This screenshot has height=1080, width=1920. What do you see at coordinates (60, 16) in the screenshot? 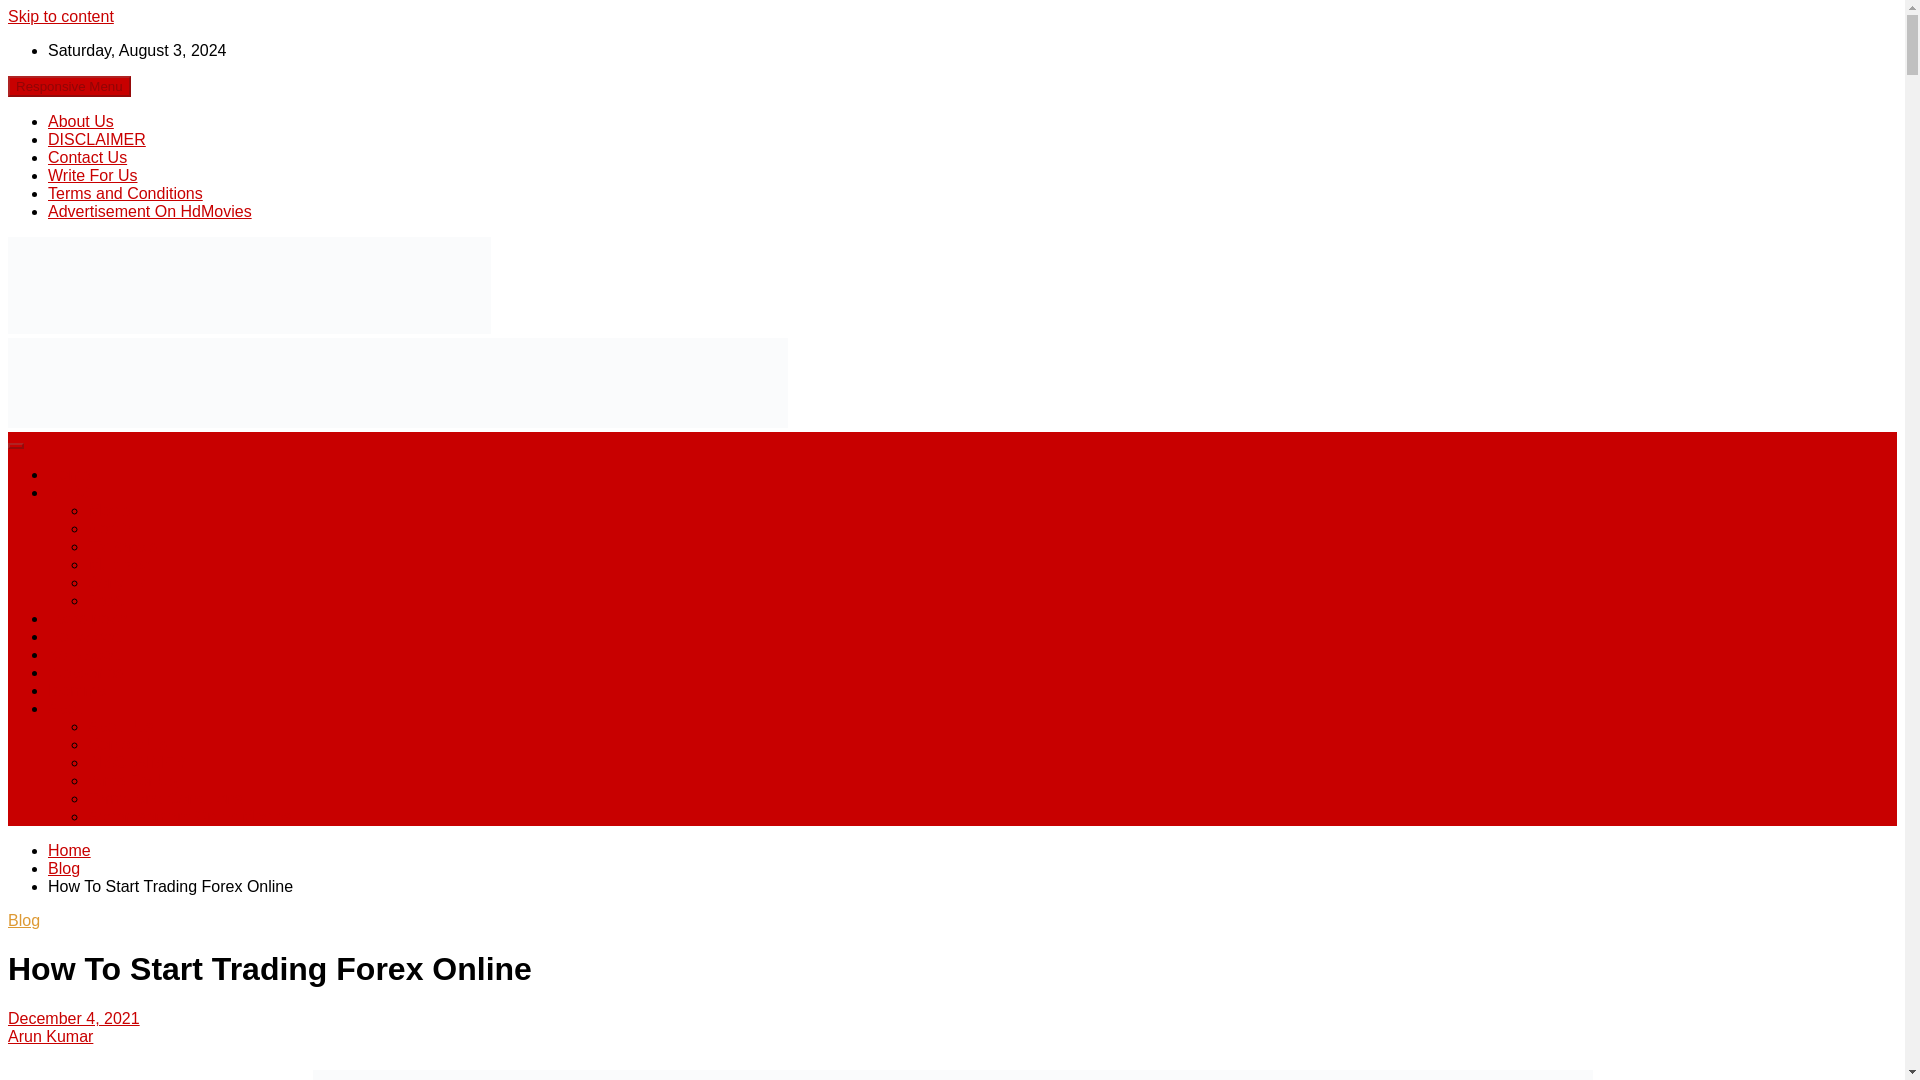
I see `Skip to content` at bounding box center [60, 16].